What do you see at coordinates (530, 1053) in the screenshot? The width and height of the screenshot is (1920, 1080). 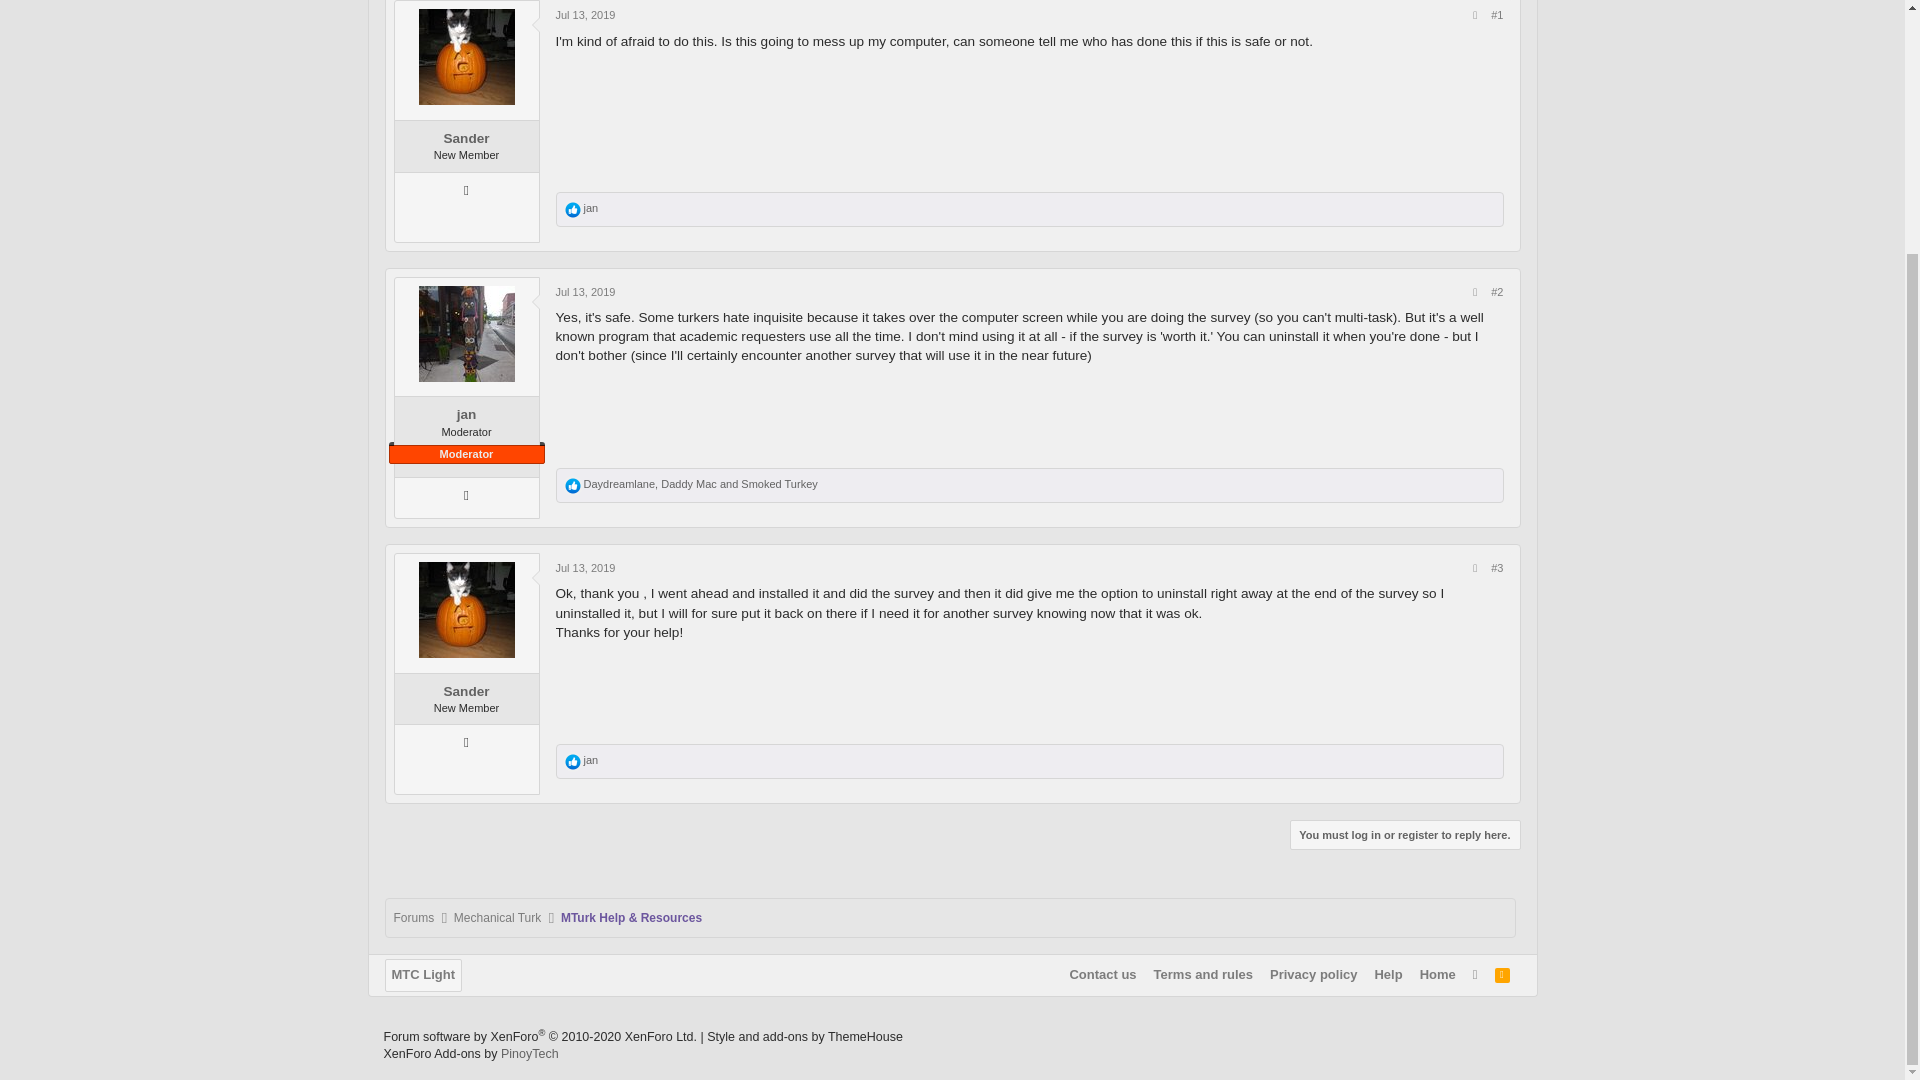 I see `XenForo Add-ons by PinoyTech.ph` at bounding box center [530, 1053].